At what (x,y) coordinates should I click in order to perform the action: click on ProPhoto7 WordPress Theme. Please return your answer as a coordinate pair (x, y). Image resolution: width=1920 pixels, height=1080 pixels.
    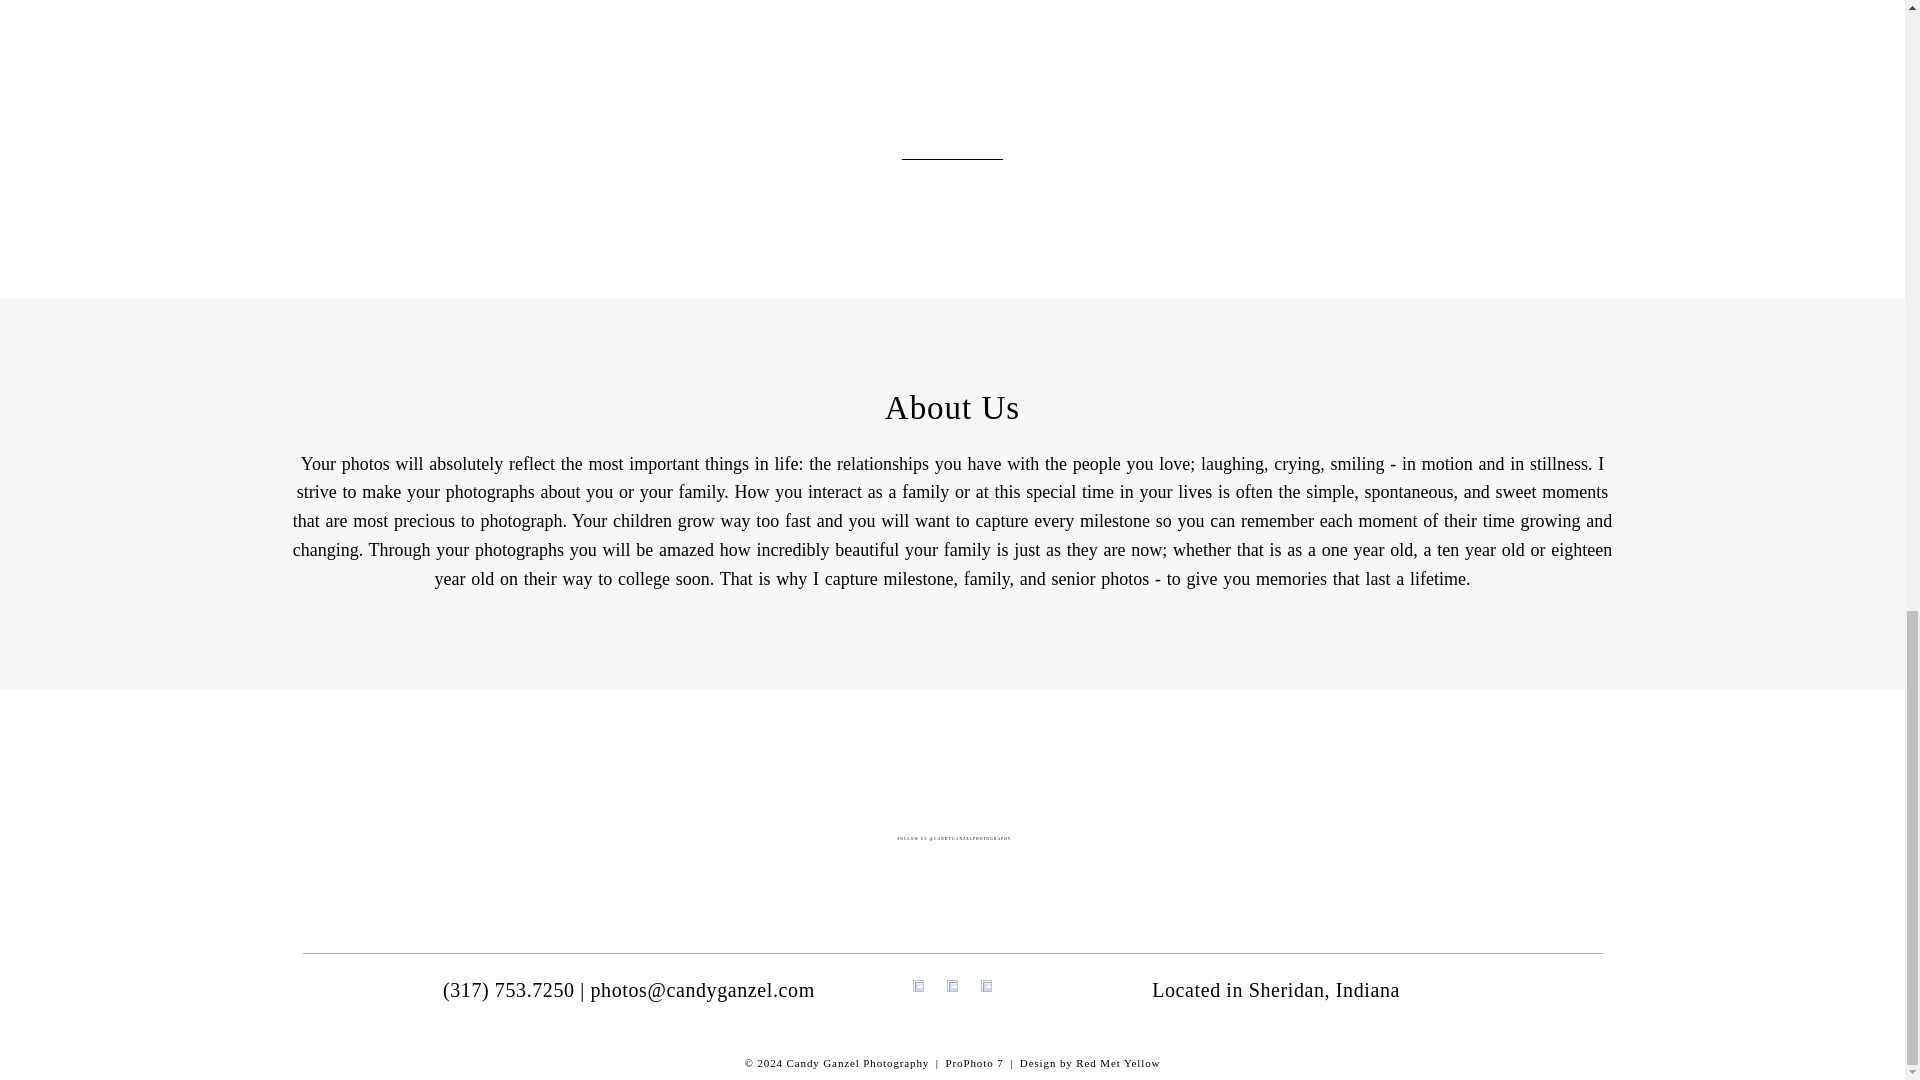
    Looking at the image, I should click on (975, 1063).